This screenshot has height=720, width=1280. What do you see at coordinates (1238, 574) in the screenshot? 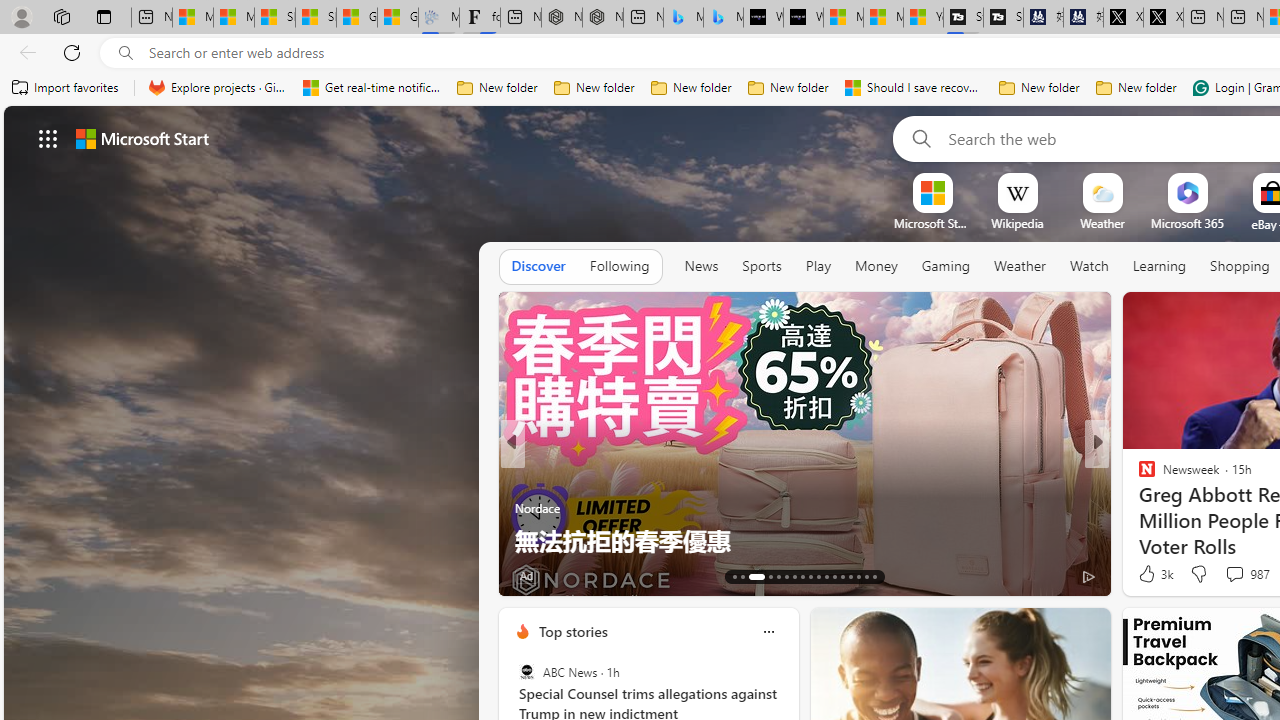
I see `View comments 52 Comment` at bounding box center [1238, 574].